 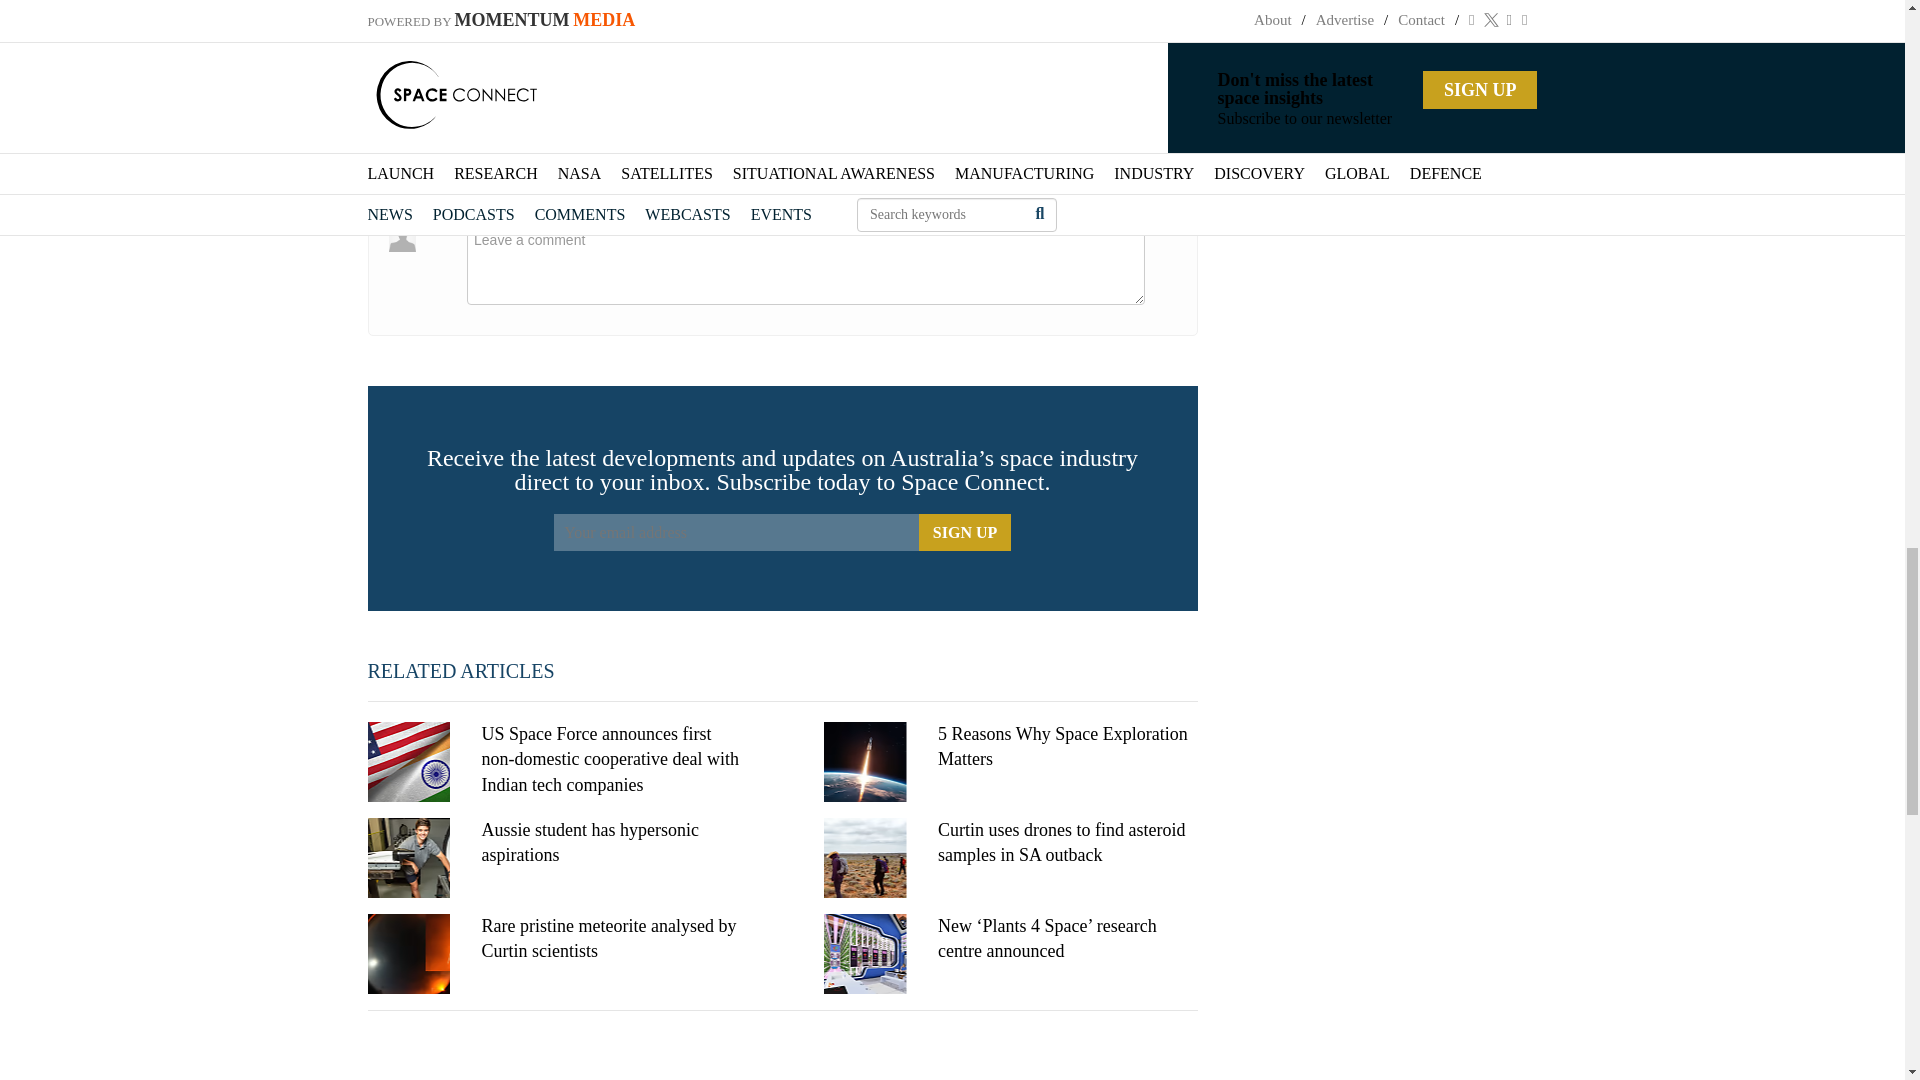 What do you see at coordinates (964, 532) in the screenshot?
I see `sign up` at bounding box center [964, 532].